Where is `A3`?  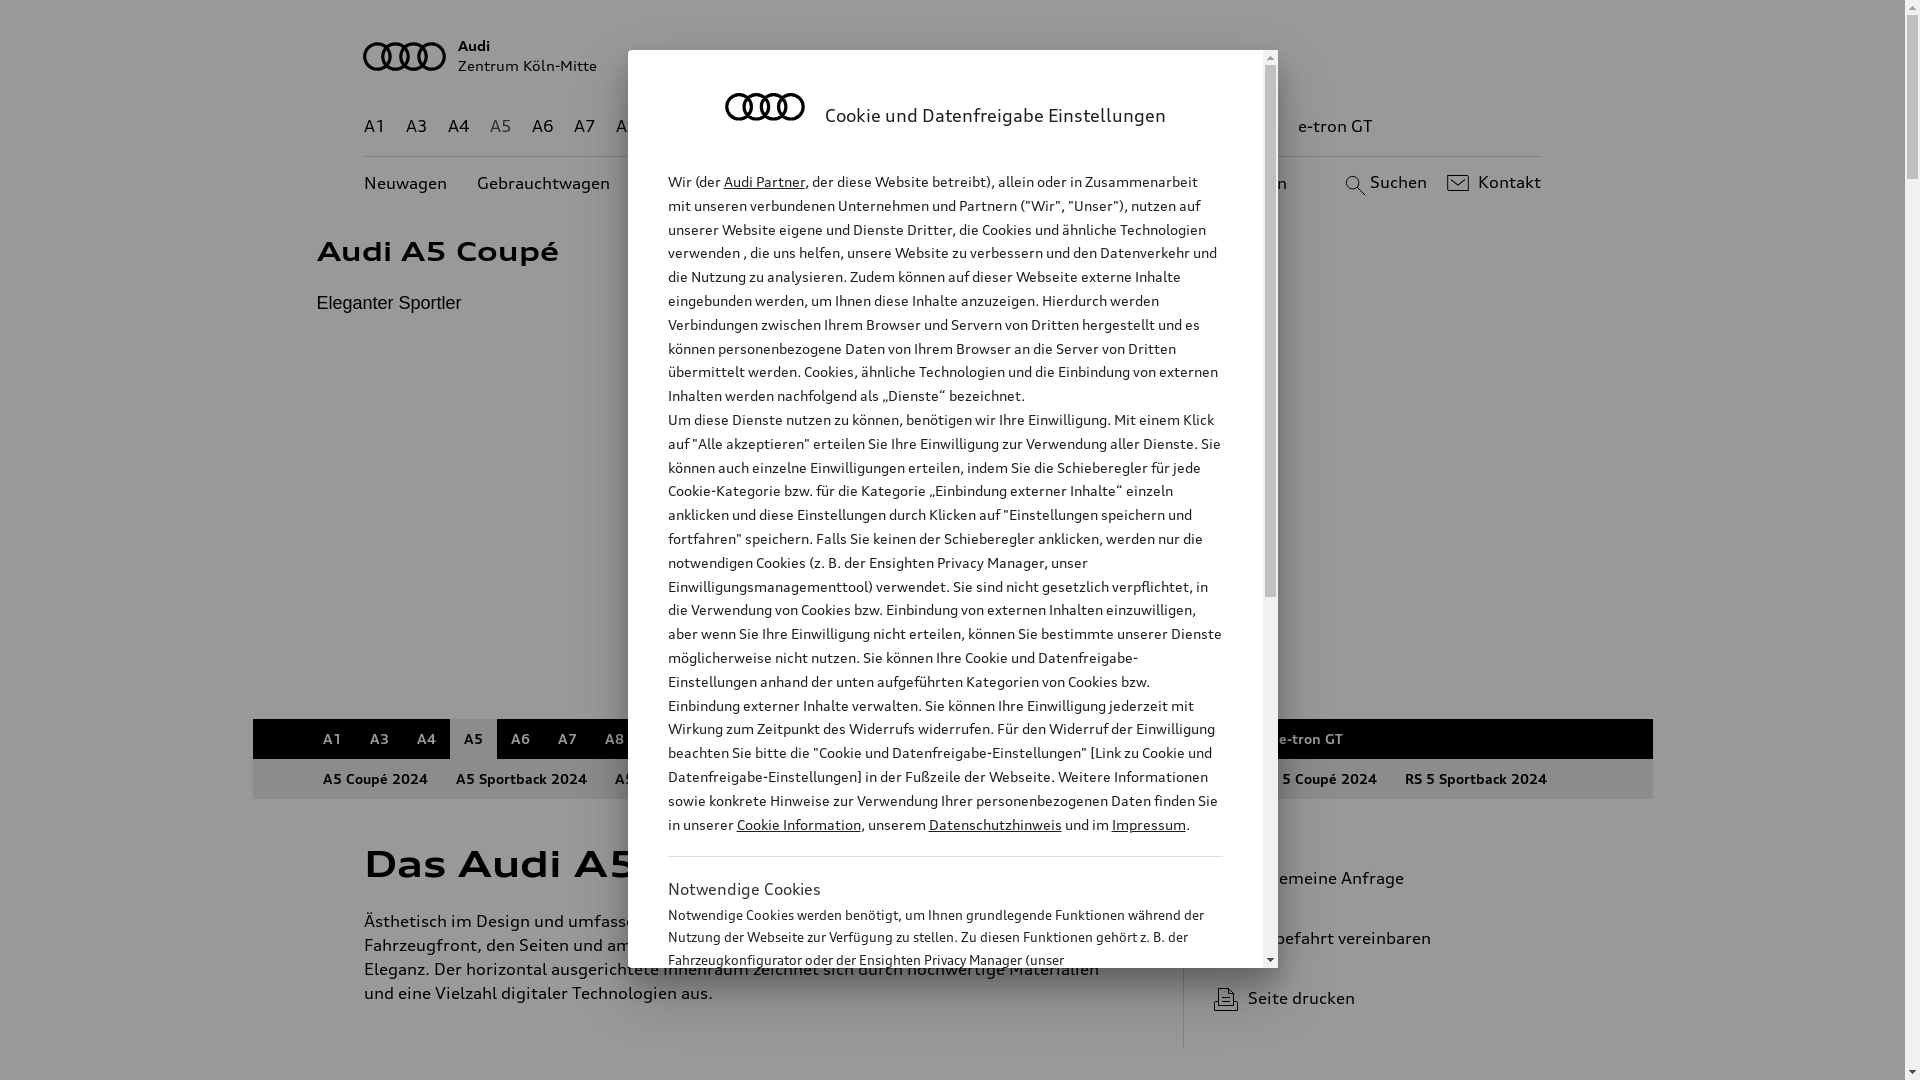
A3 is located at coordinates (380, 738).